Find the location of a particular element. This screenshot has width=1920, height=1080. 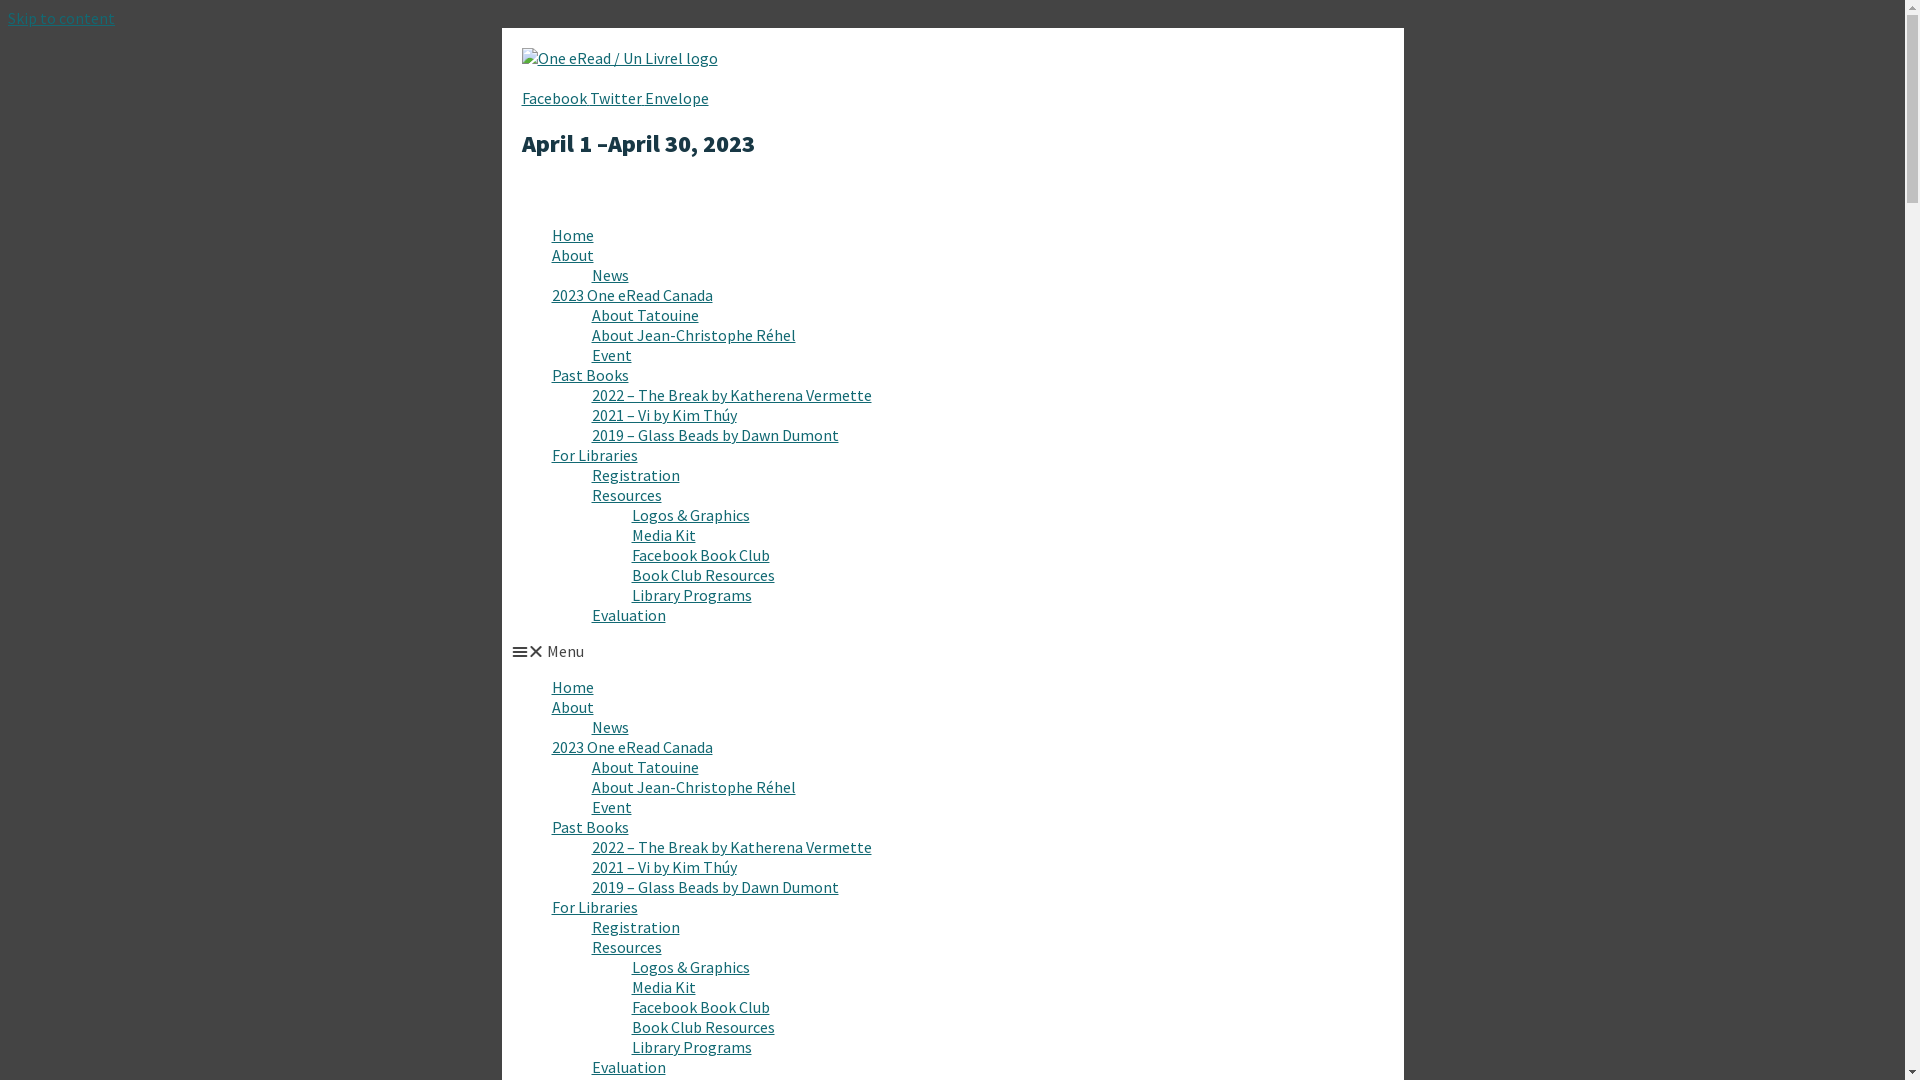

Event is located at coordinates (612, 807).